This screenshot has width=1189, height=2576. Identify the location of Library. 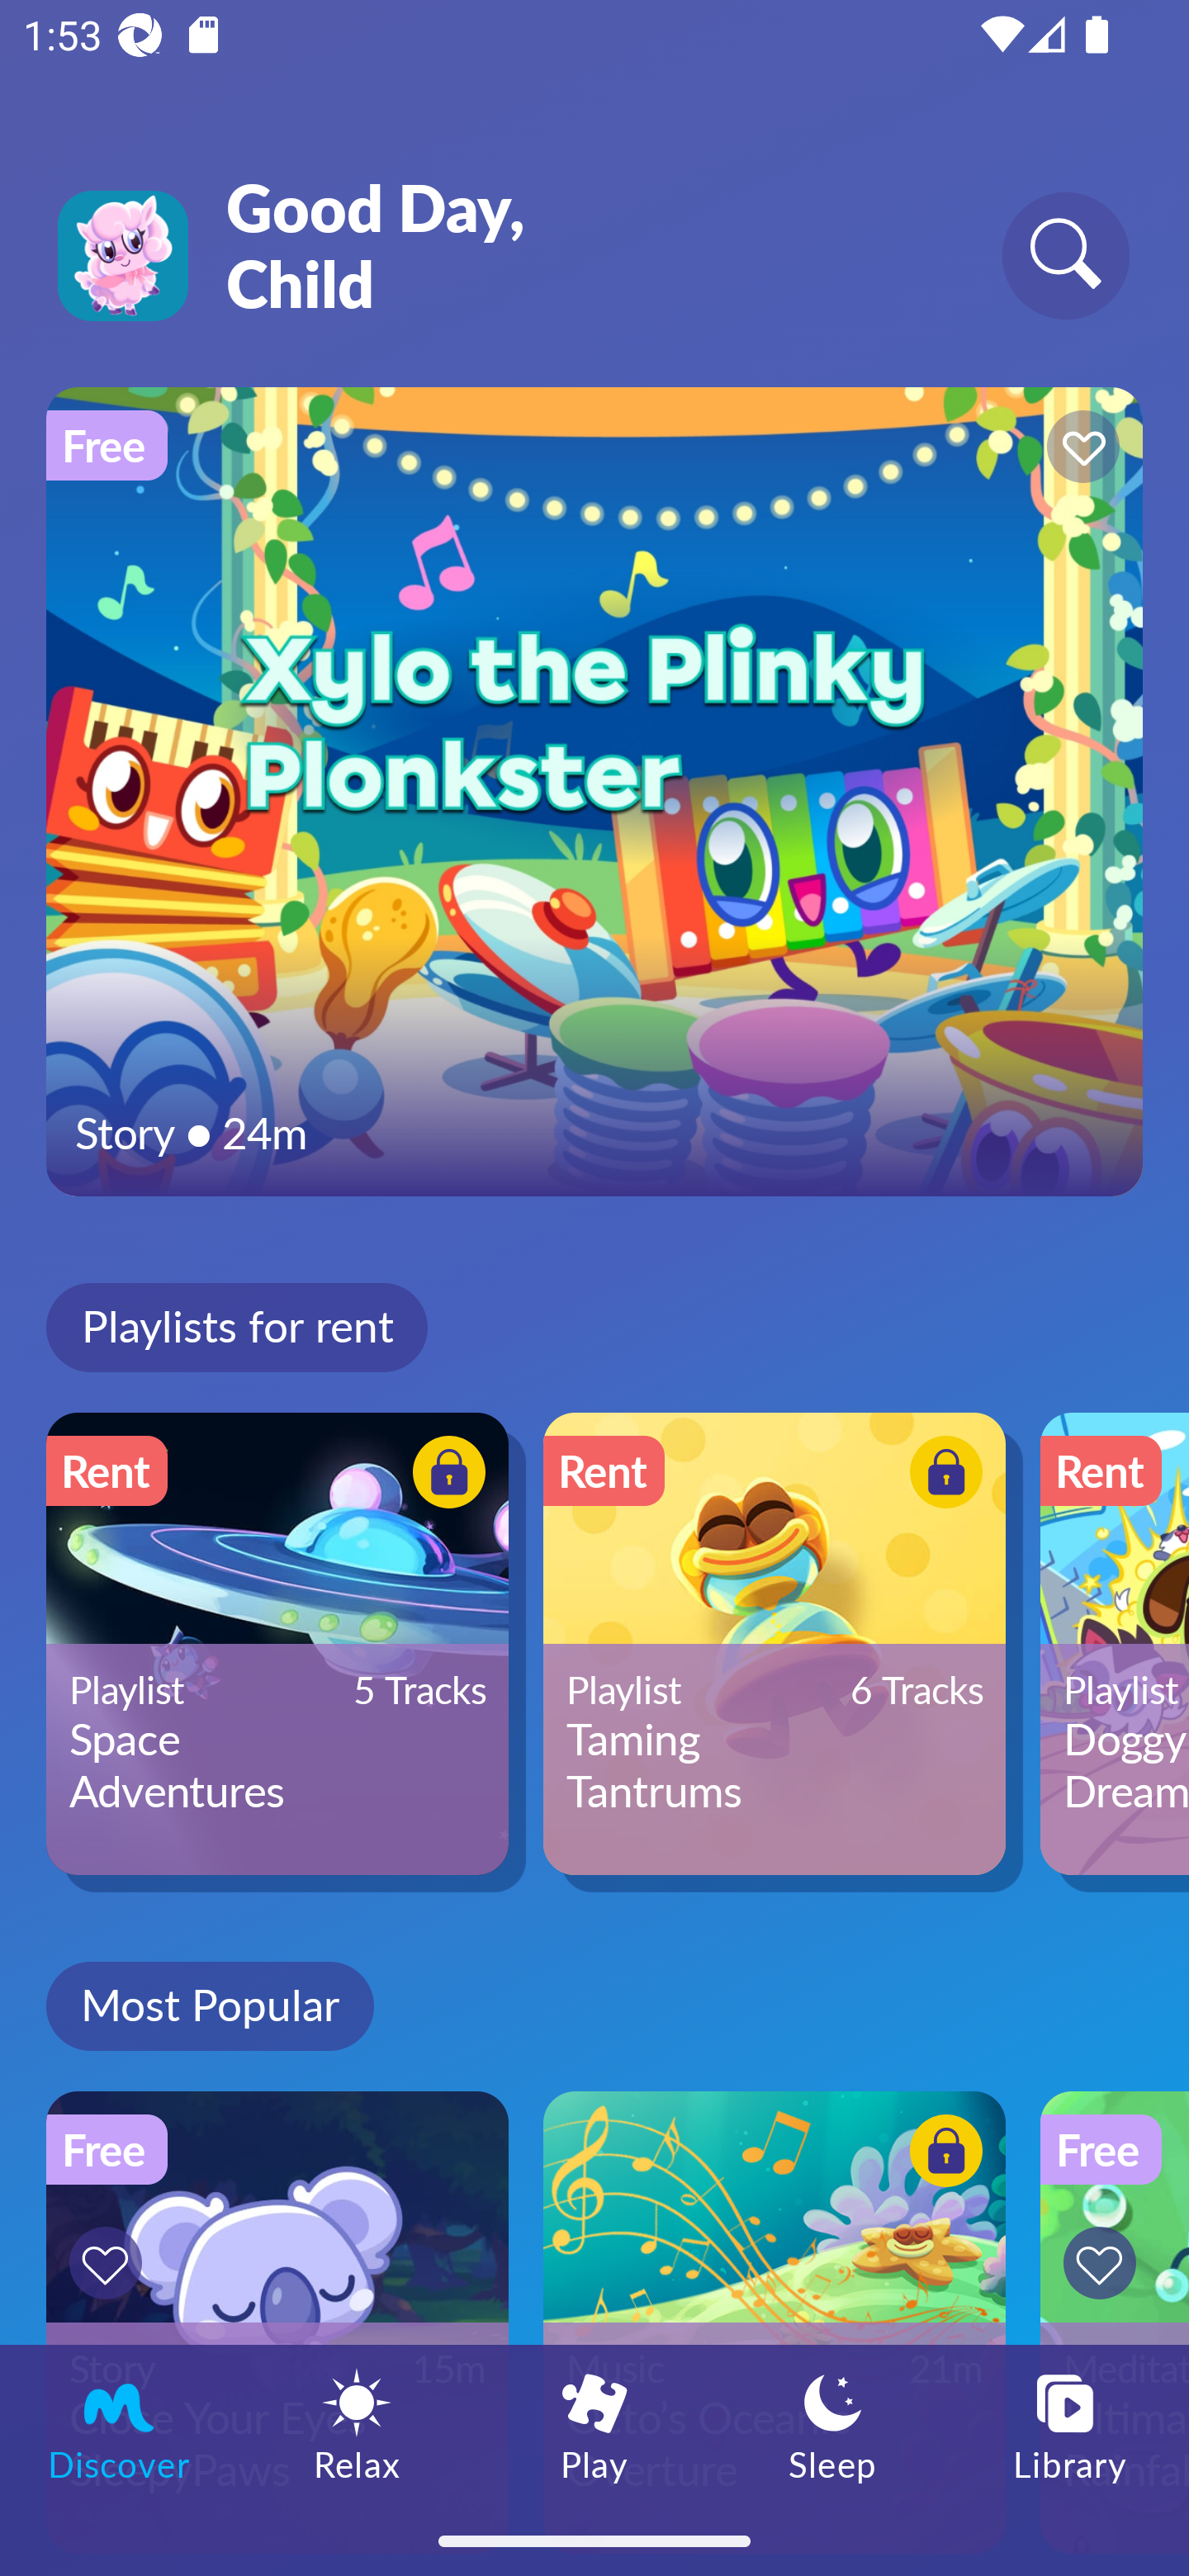
(1070, 2425).